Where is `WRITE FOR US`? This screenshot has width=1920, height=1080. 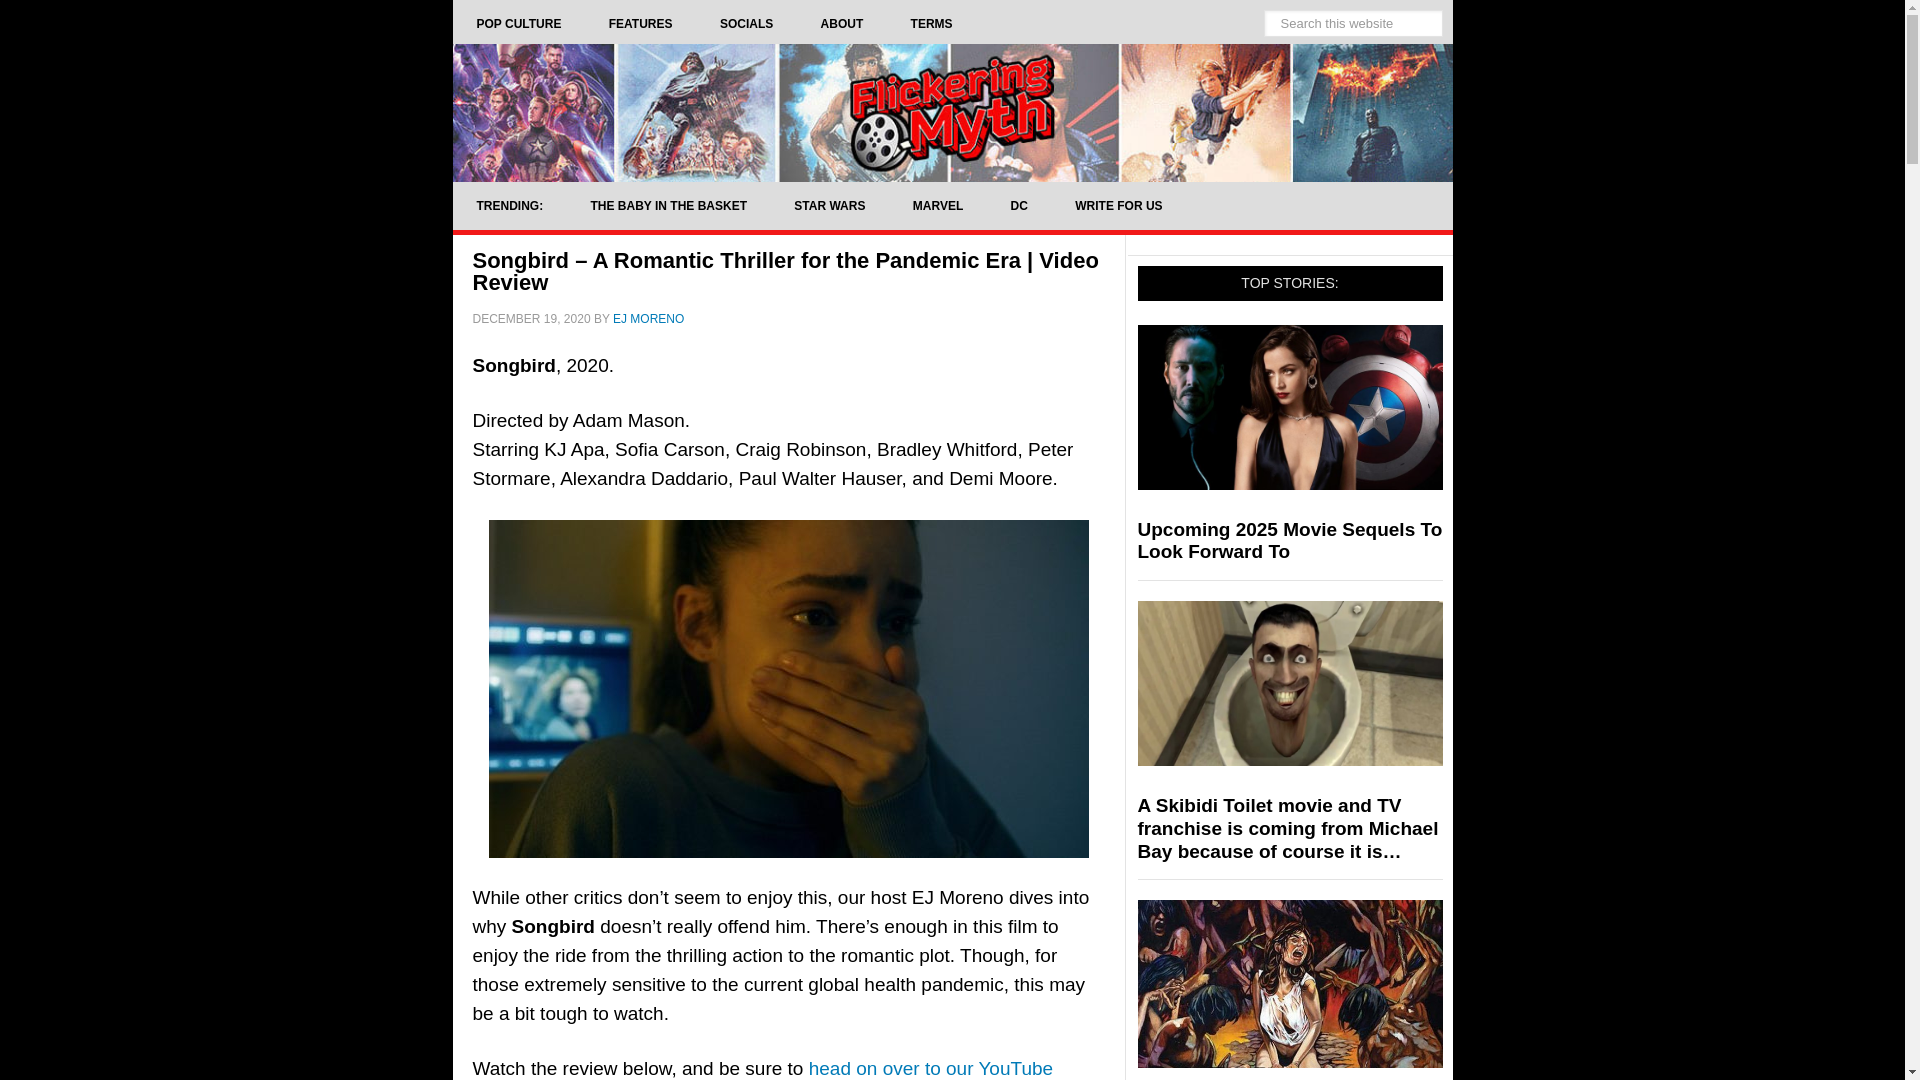
WRITE FOR US is located at coordinates (1118, 206).